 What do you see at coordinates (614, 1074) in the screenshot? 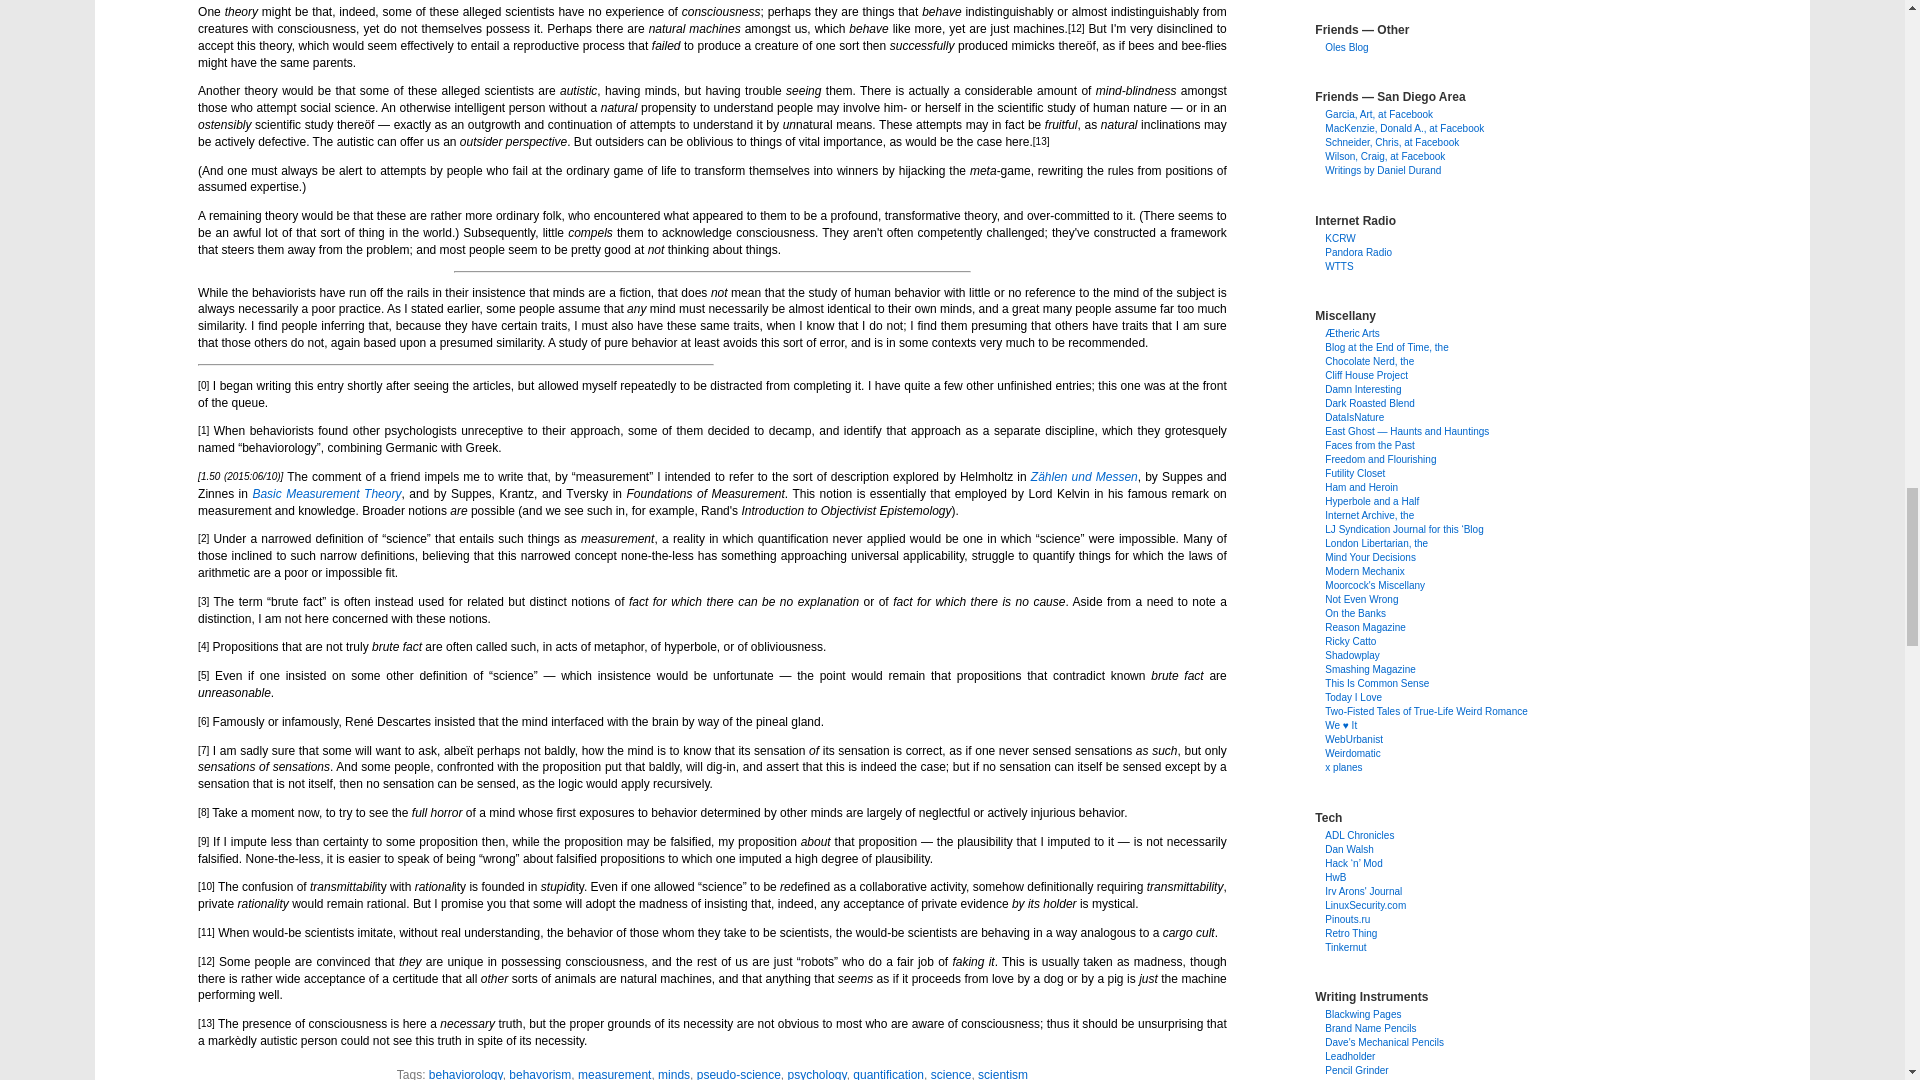
I see `measurement` at bounding box center [614, 1074].